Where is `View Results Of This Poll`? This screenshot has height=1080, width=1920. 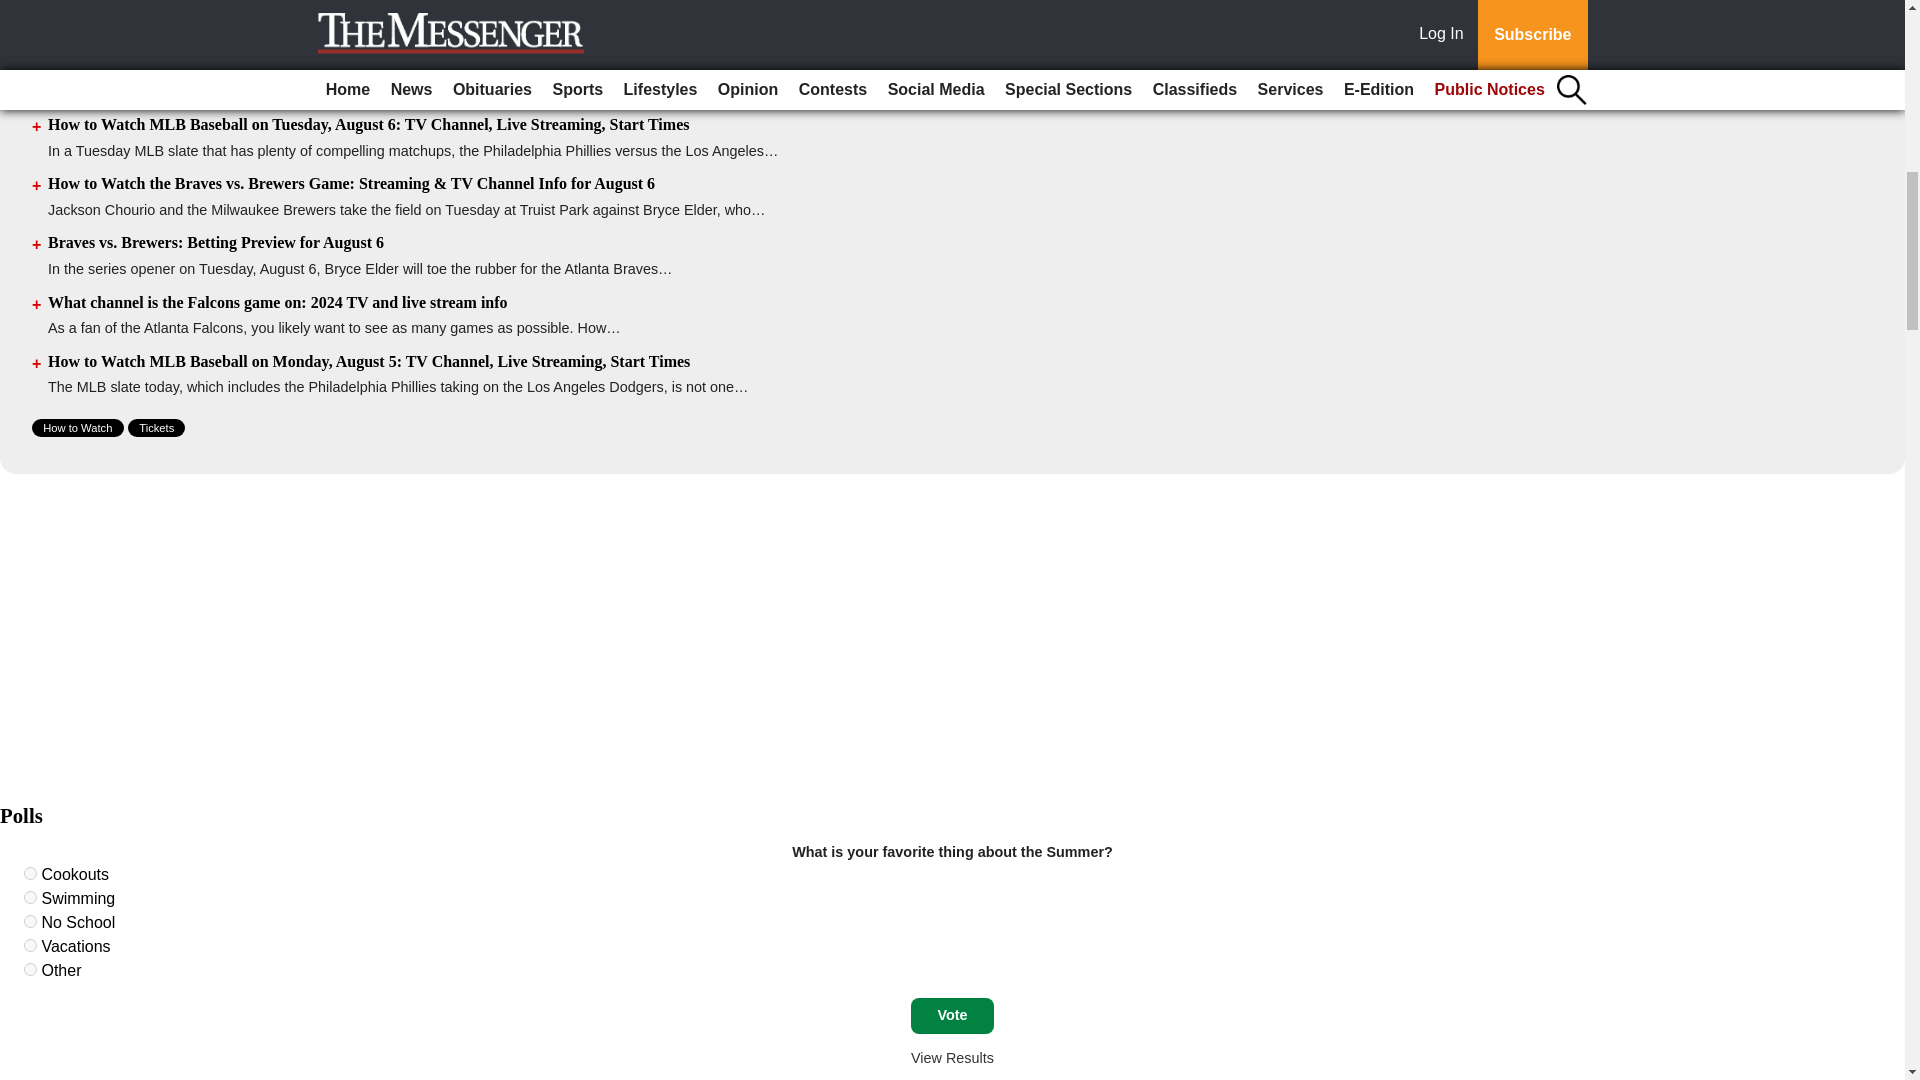 View Results Of This Poll is located at coordinates (952, 1057).